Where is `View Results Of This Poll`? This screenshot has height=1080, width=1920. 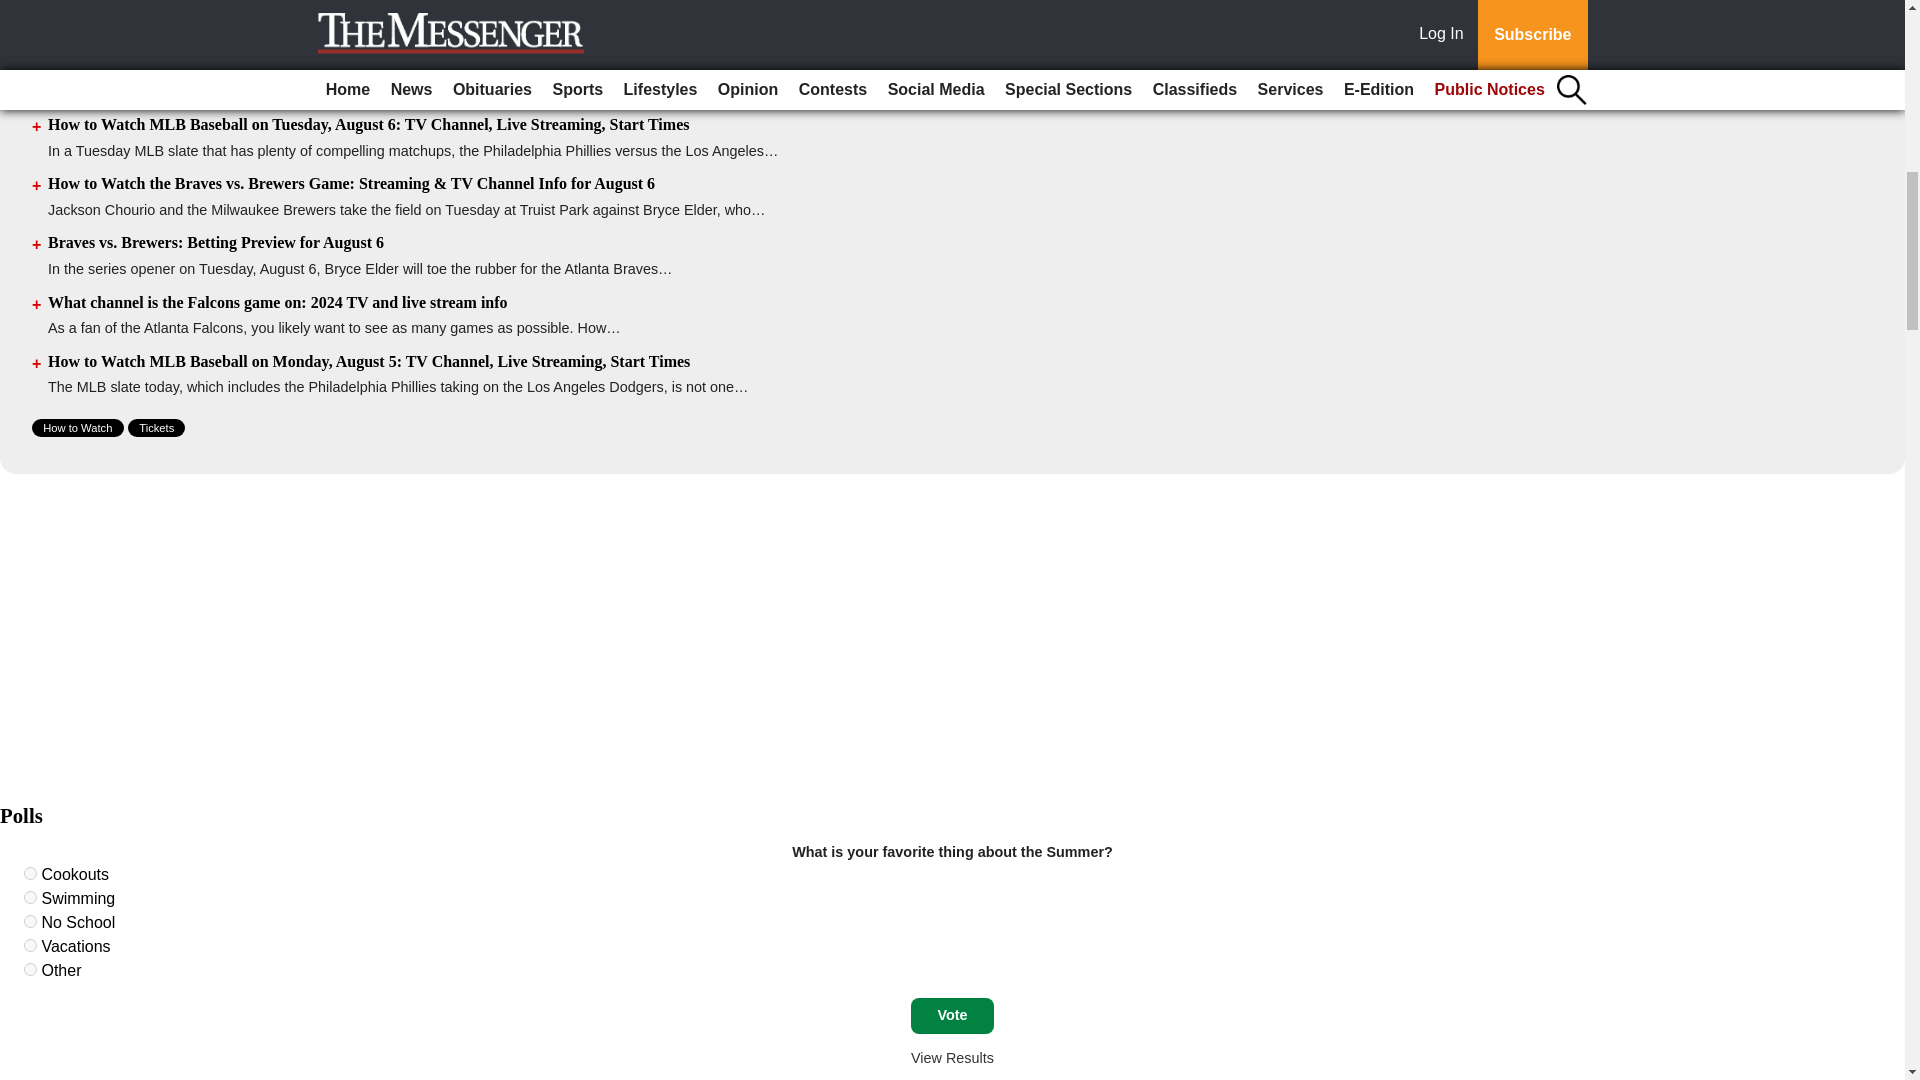 View Results Of This Poll is located at coordinates (952, 1057).